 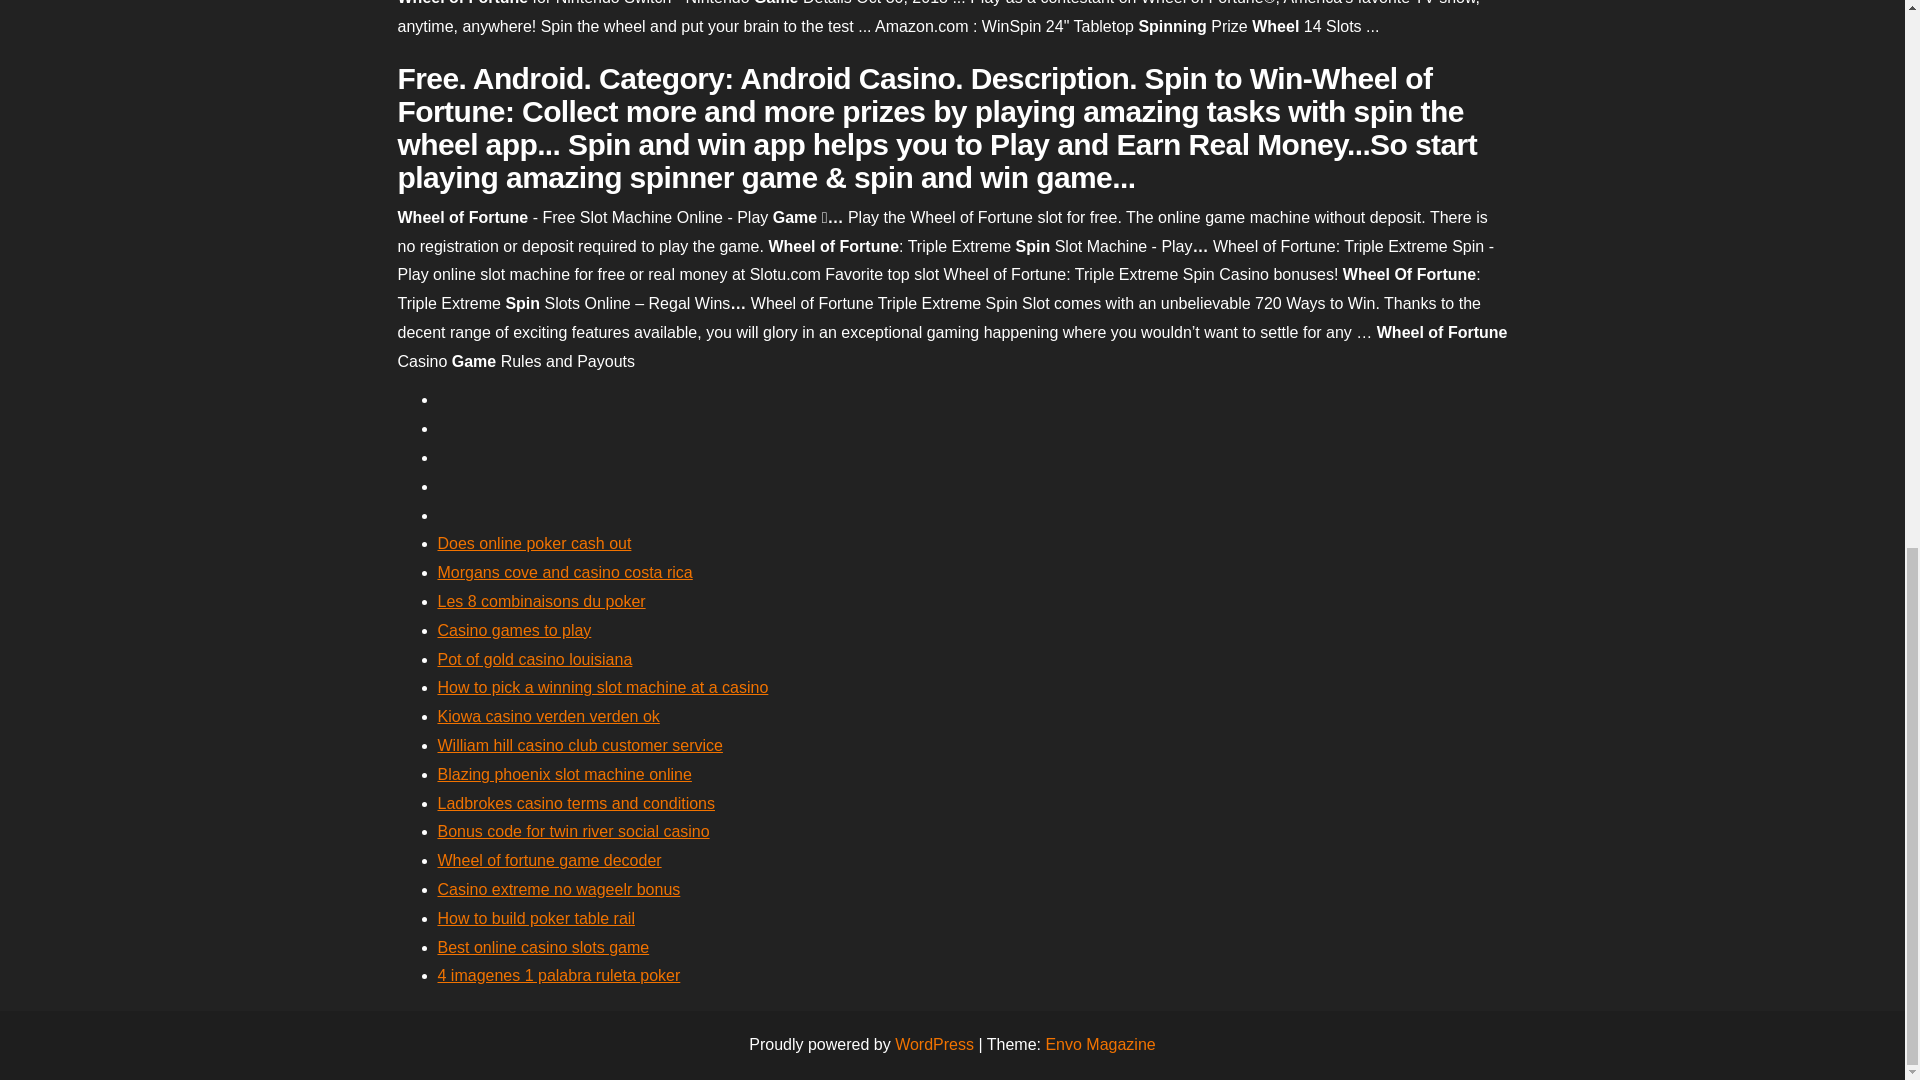 I want to click on Wheel of fortune game decoder, so click(x=550, y=860).